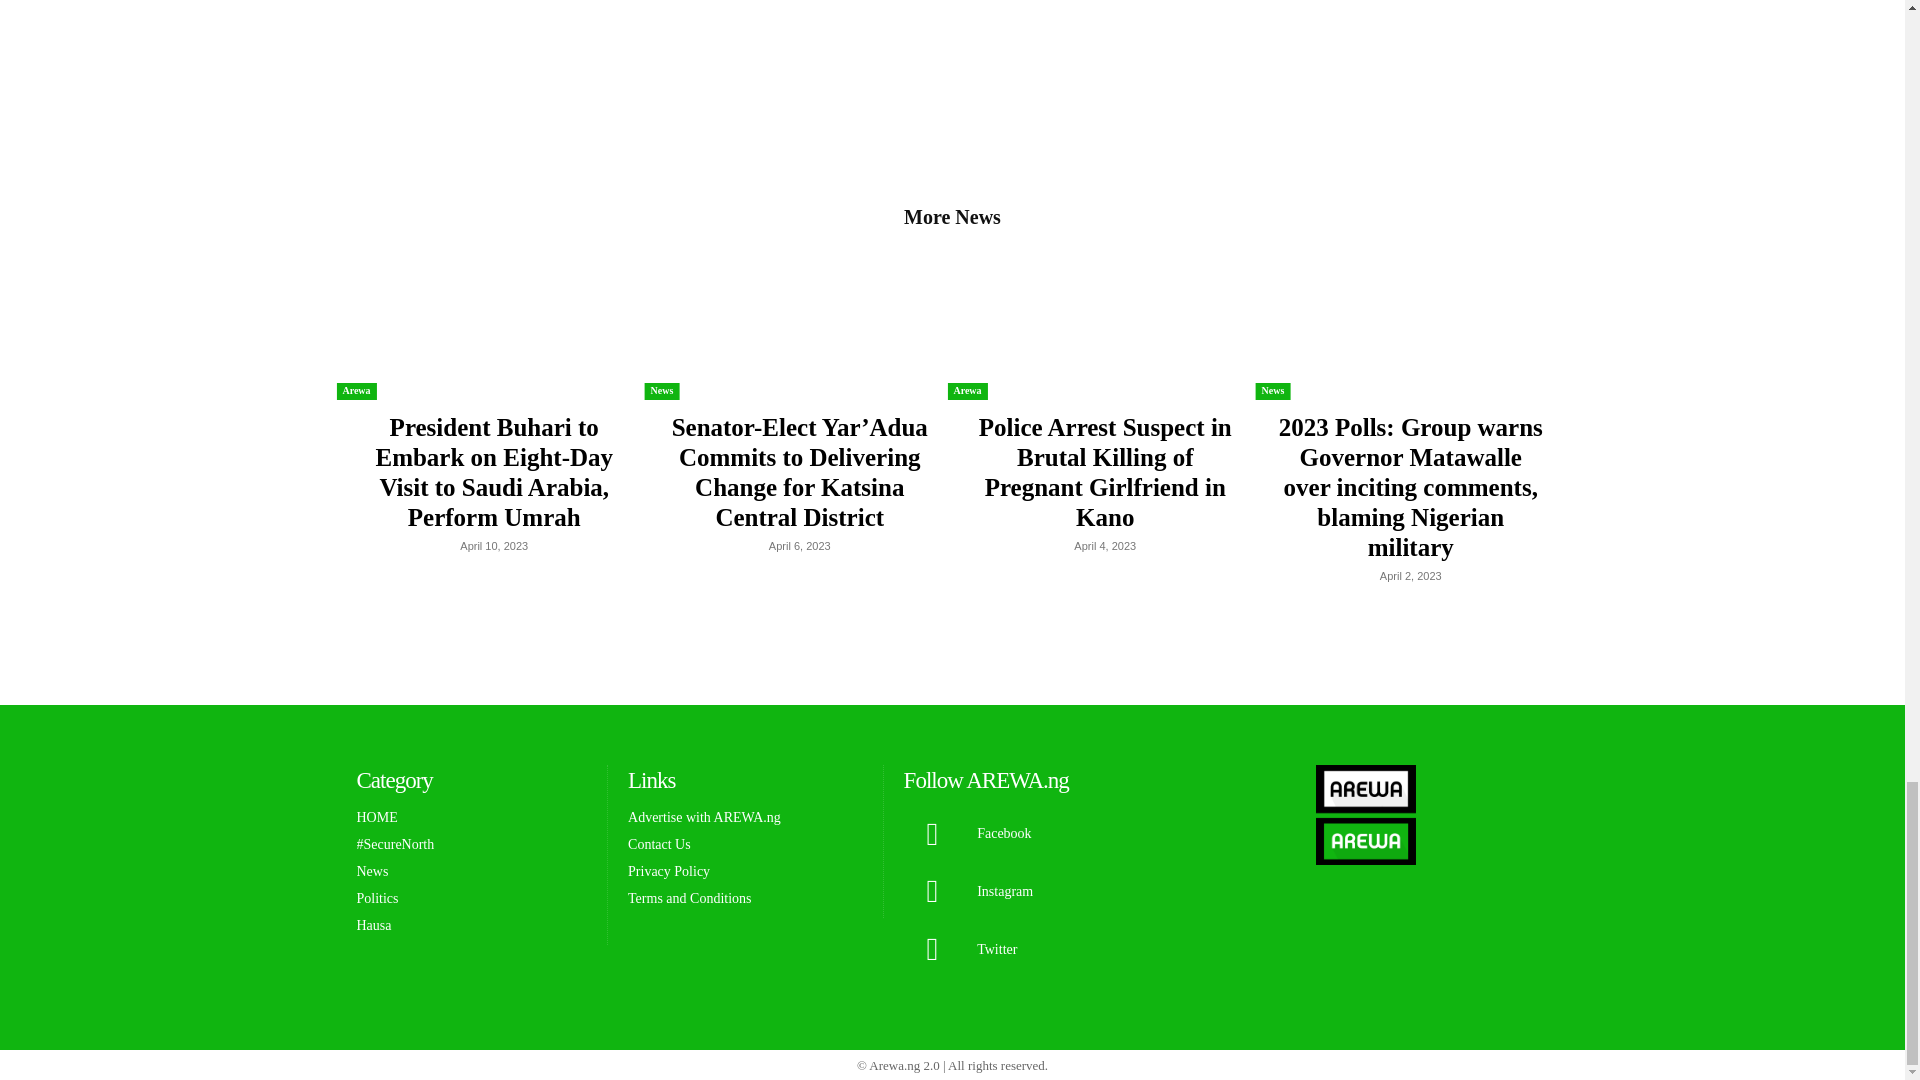 Image resolution: width=1920 pixels, height=1080 pixels. Describe the element at coordinates (356, 391) in the screenshot. I see `Arewa` at that location.